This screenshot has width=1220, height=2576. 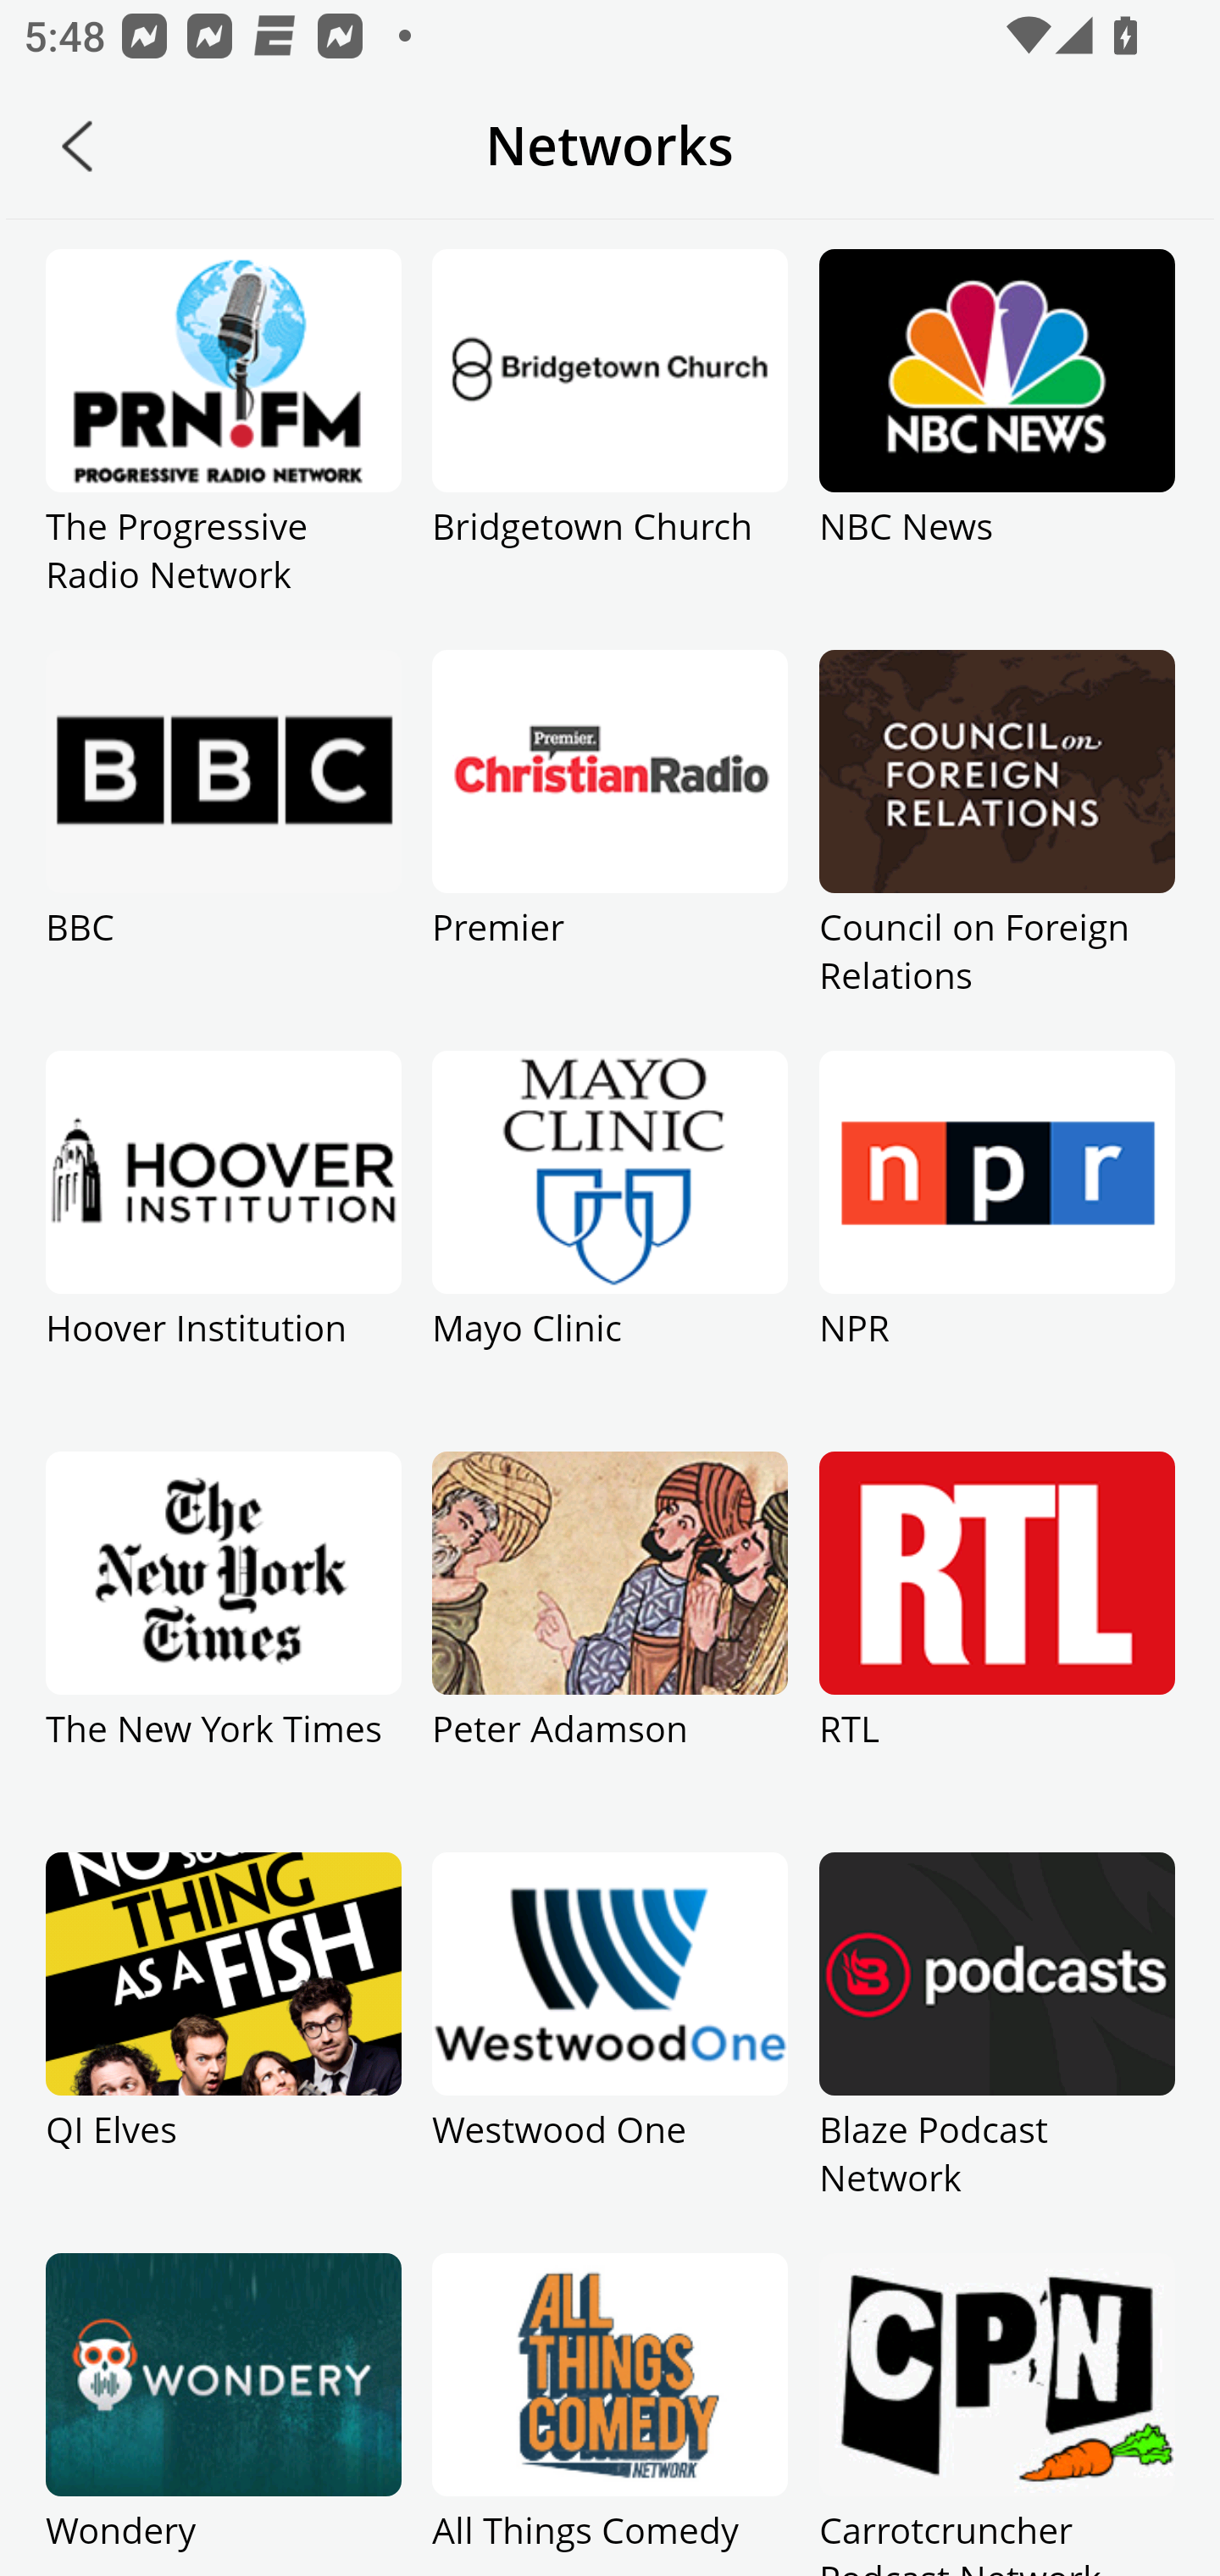 I want to click on Mayo Clinic, so click(x=610, y=1251).